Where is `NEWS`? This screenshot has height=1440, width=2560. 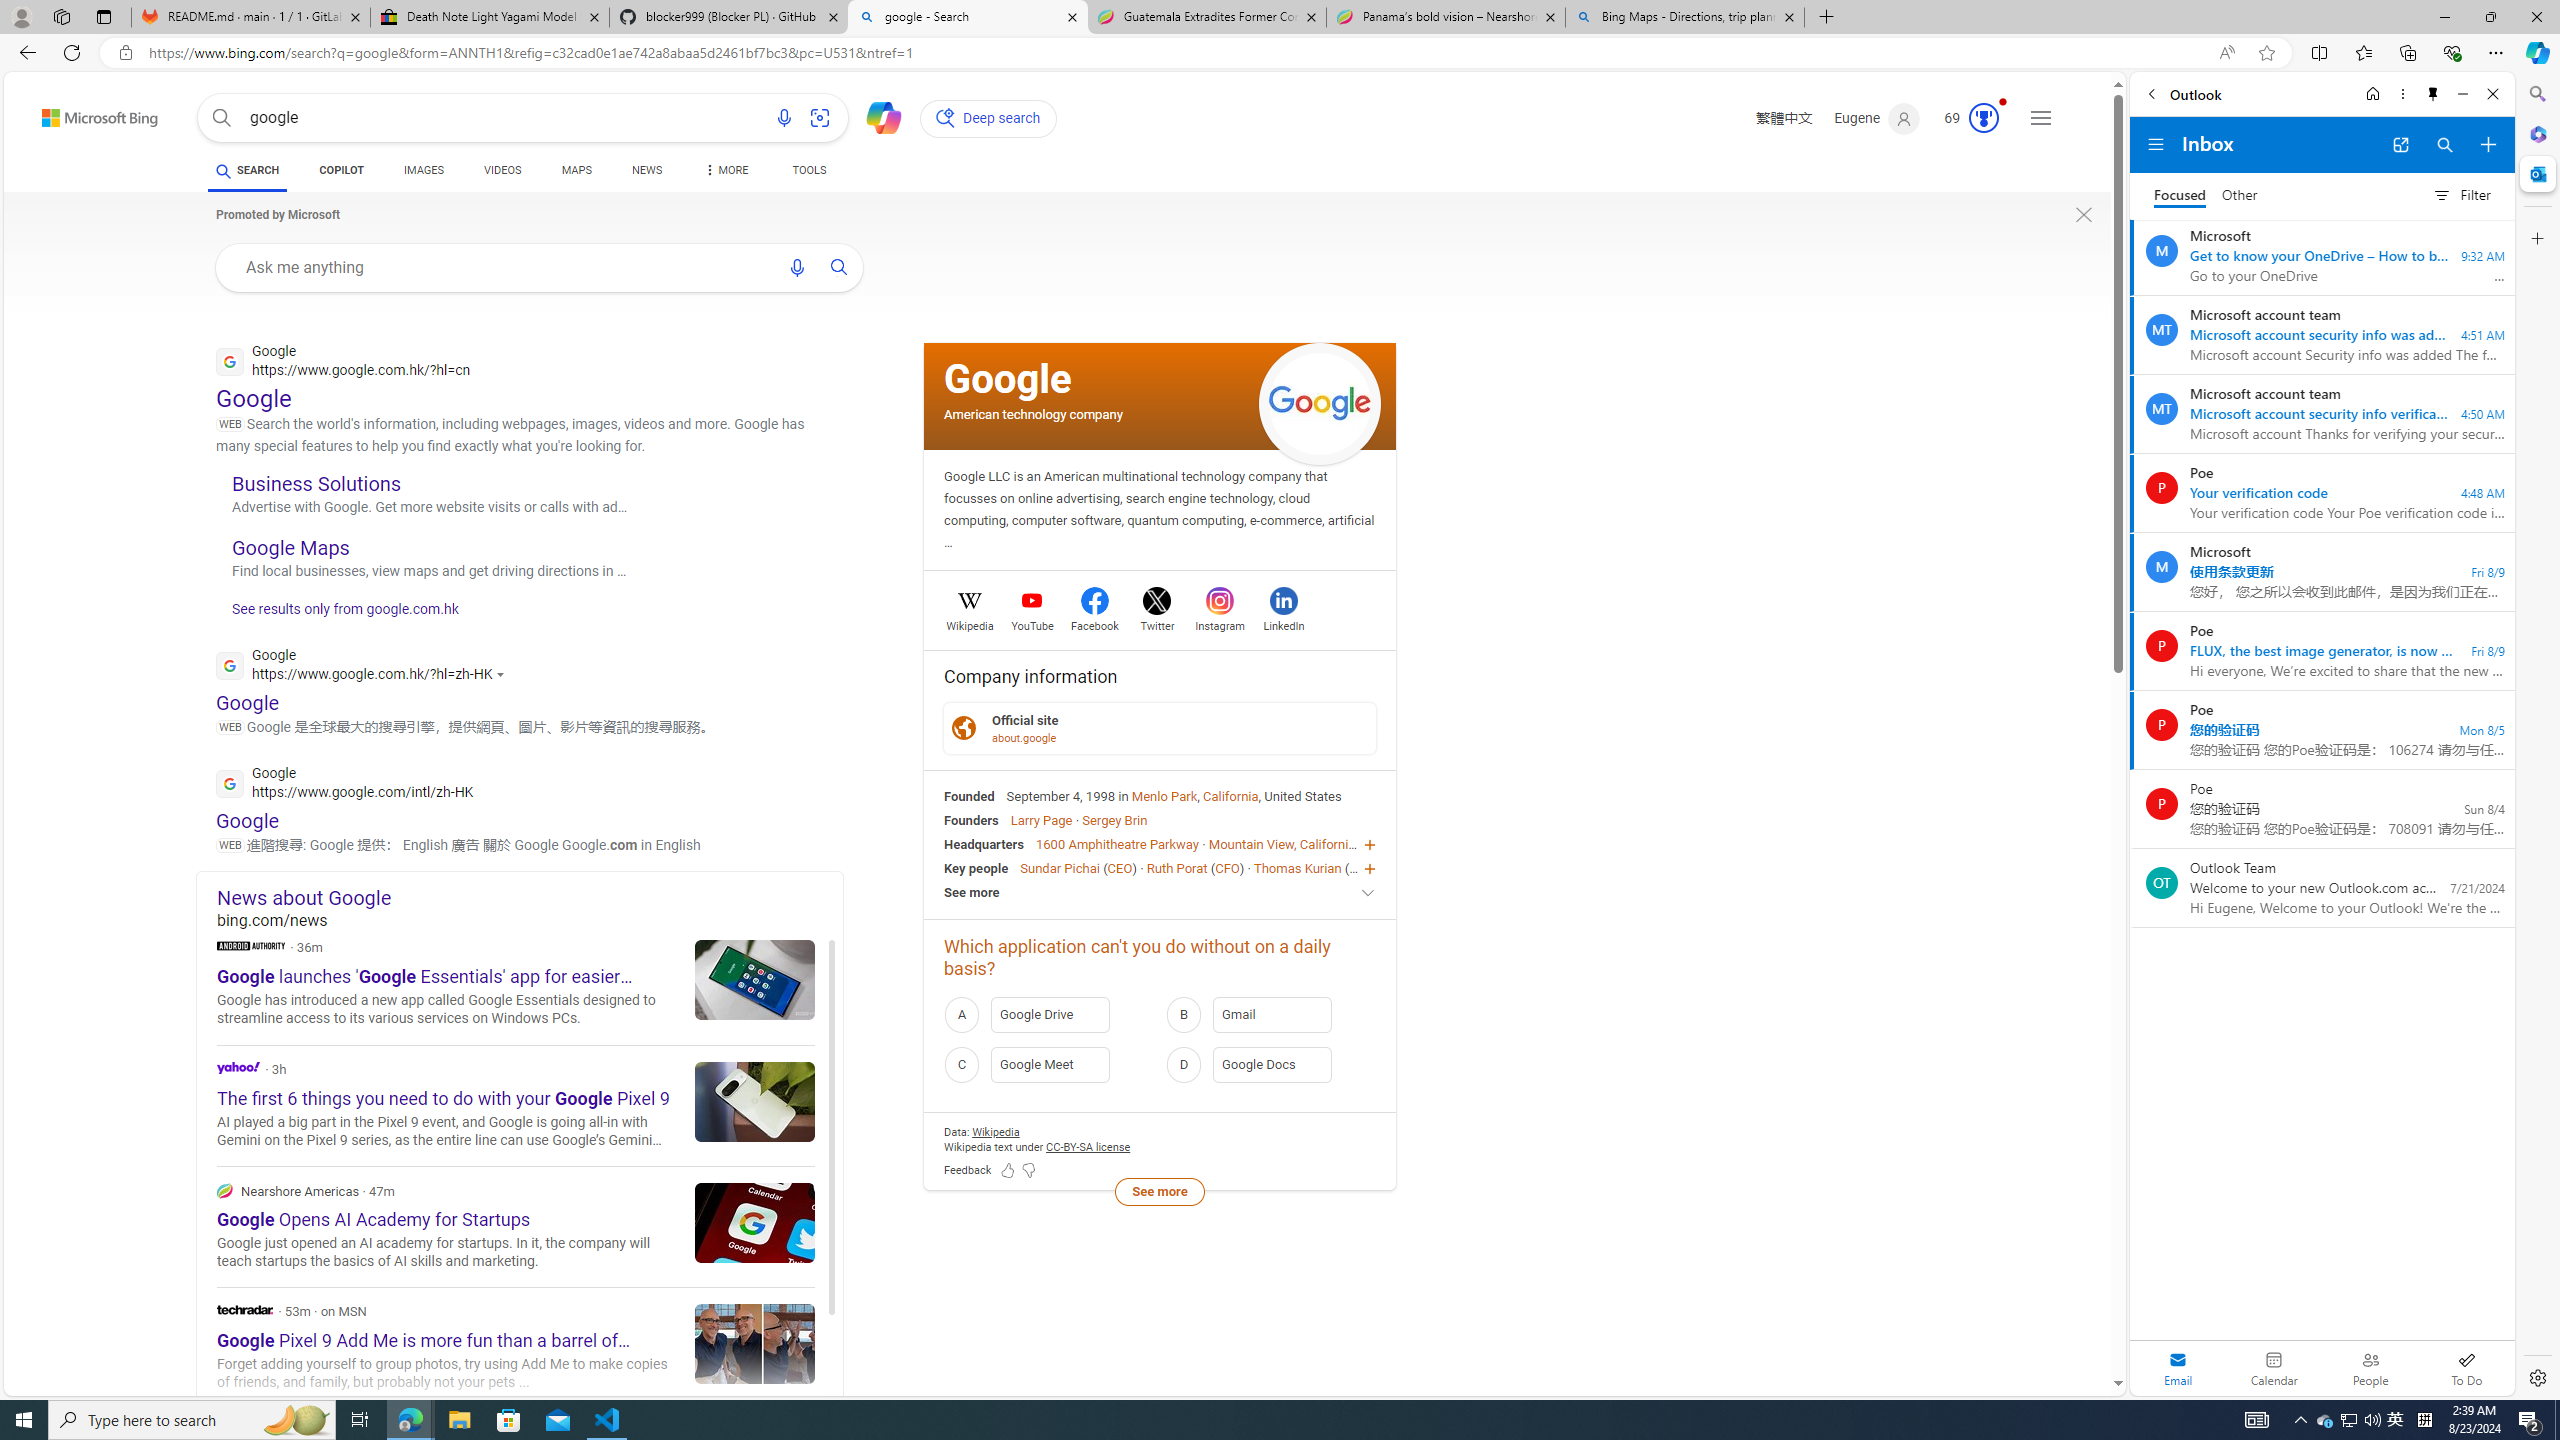 NEWS is located at coordinates (646, 170).